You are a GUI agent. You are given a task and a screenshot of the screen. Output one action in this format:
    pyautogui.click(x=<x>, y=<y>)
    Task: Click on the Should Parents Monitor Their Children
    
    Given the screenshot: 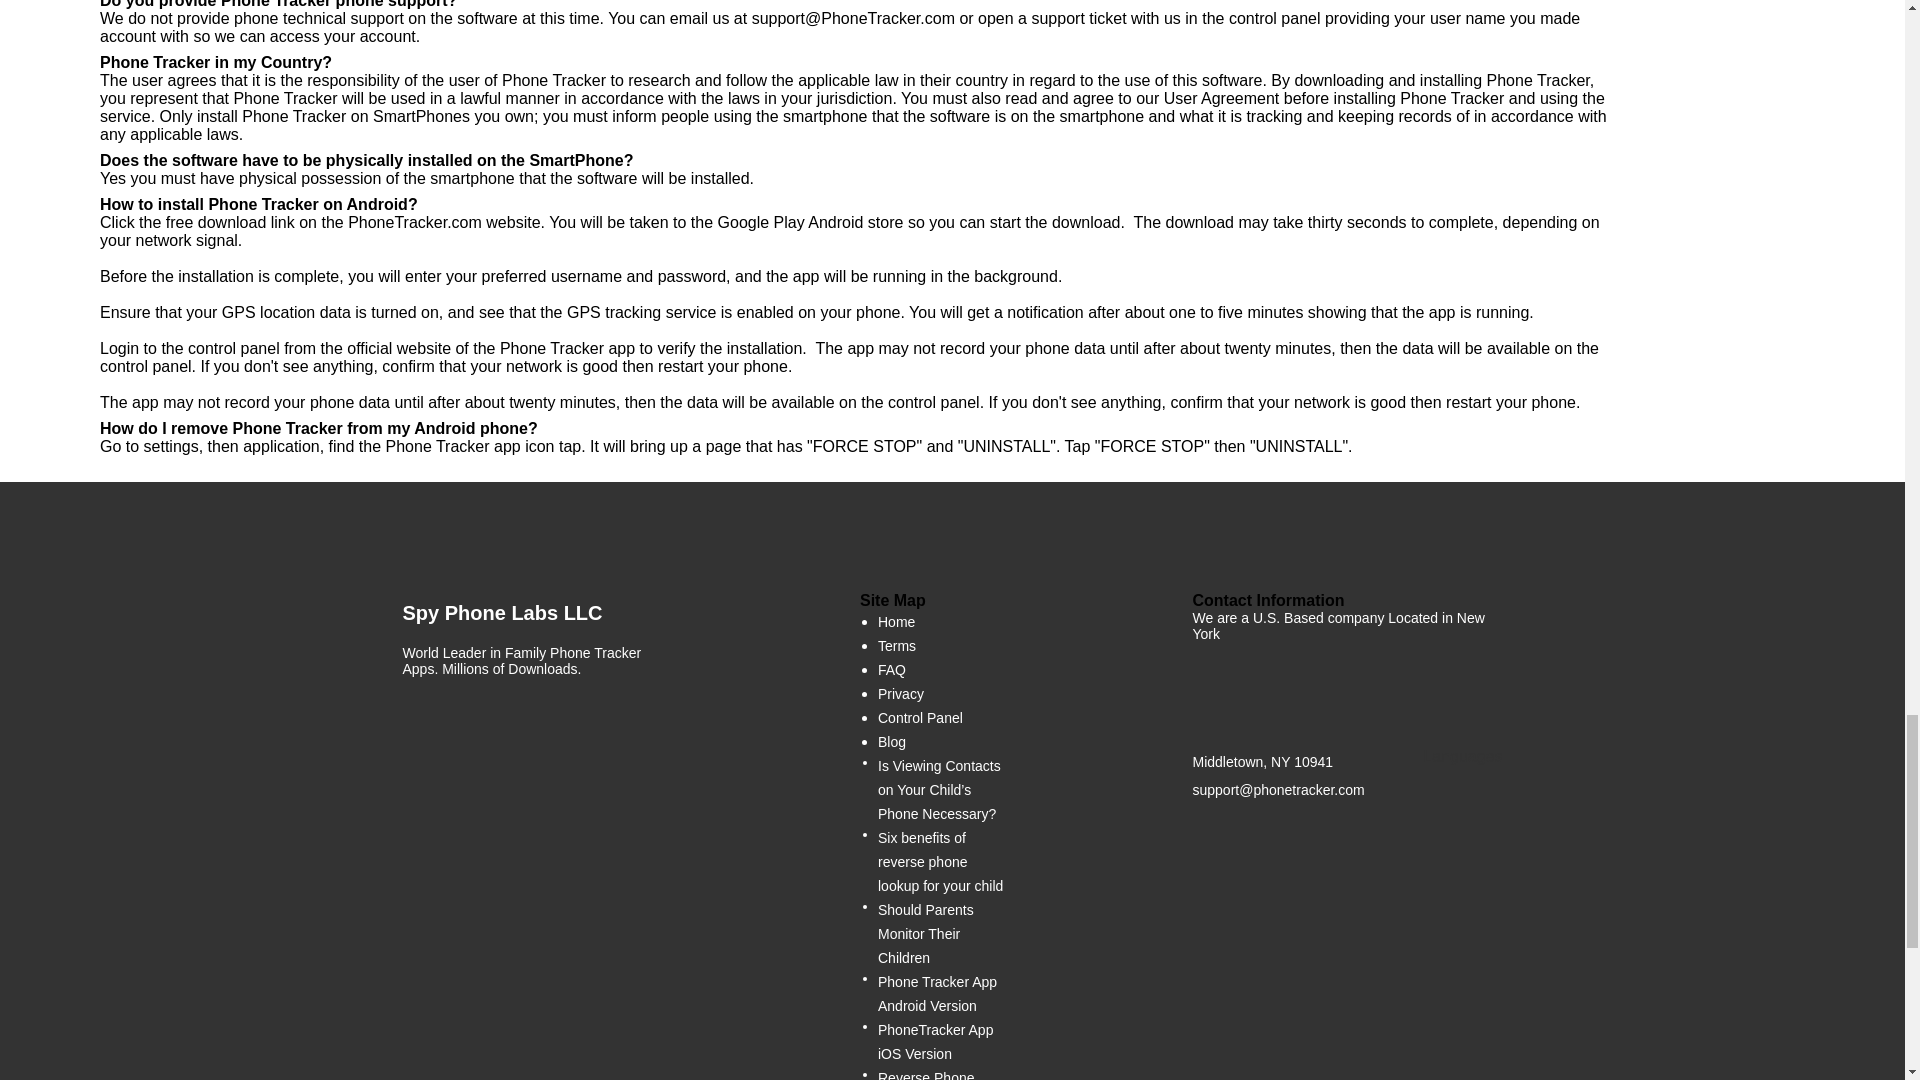 What is the action you would take?
    pyautogui.click(x=943, y=933)
    